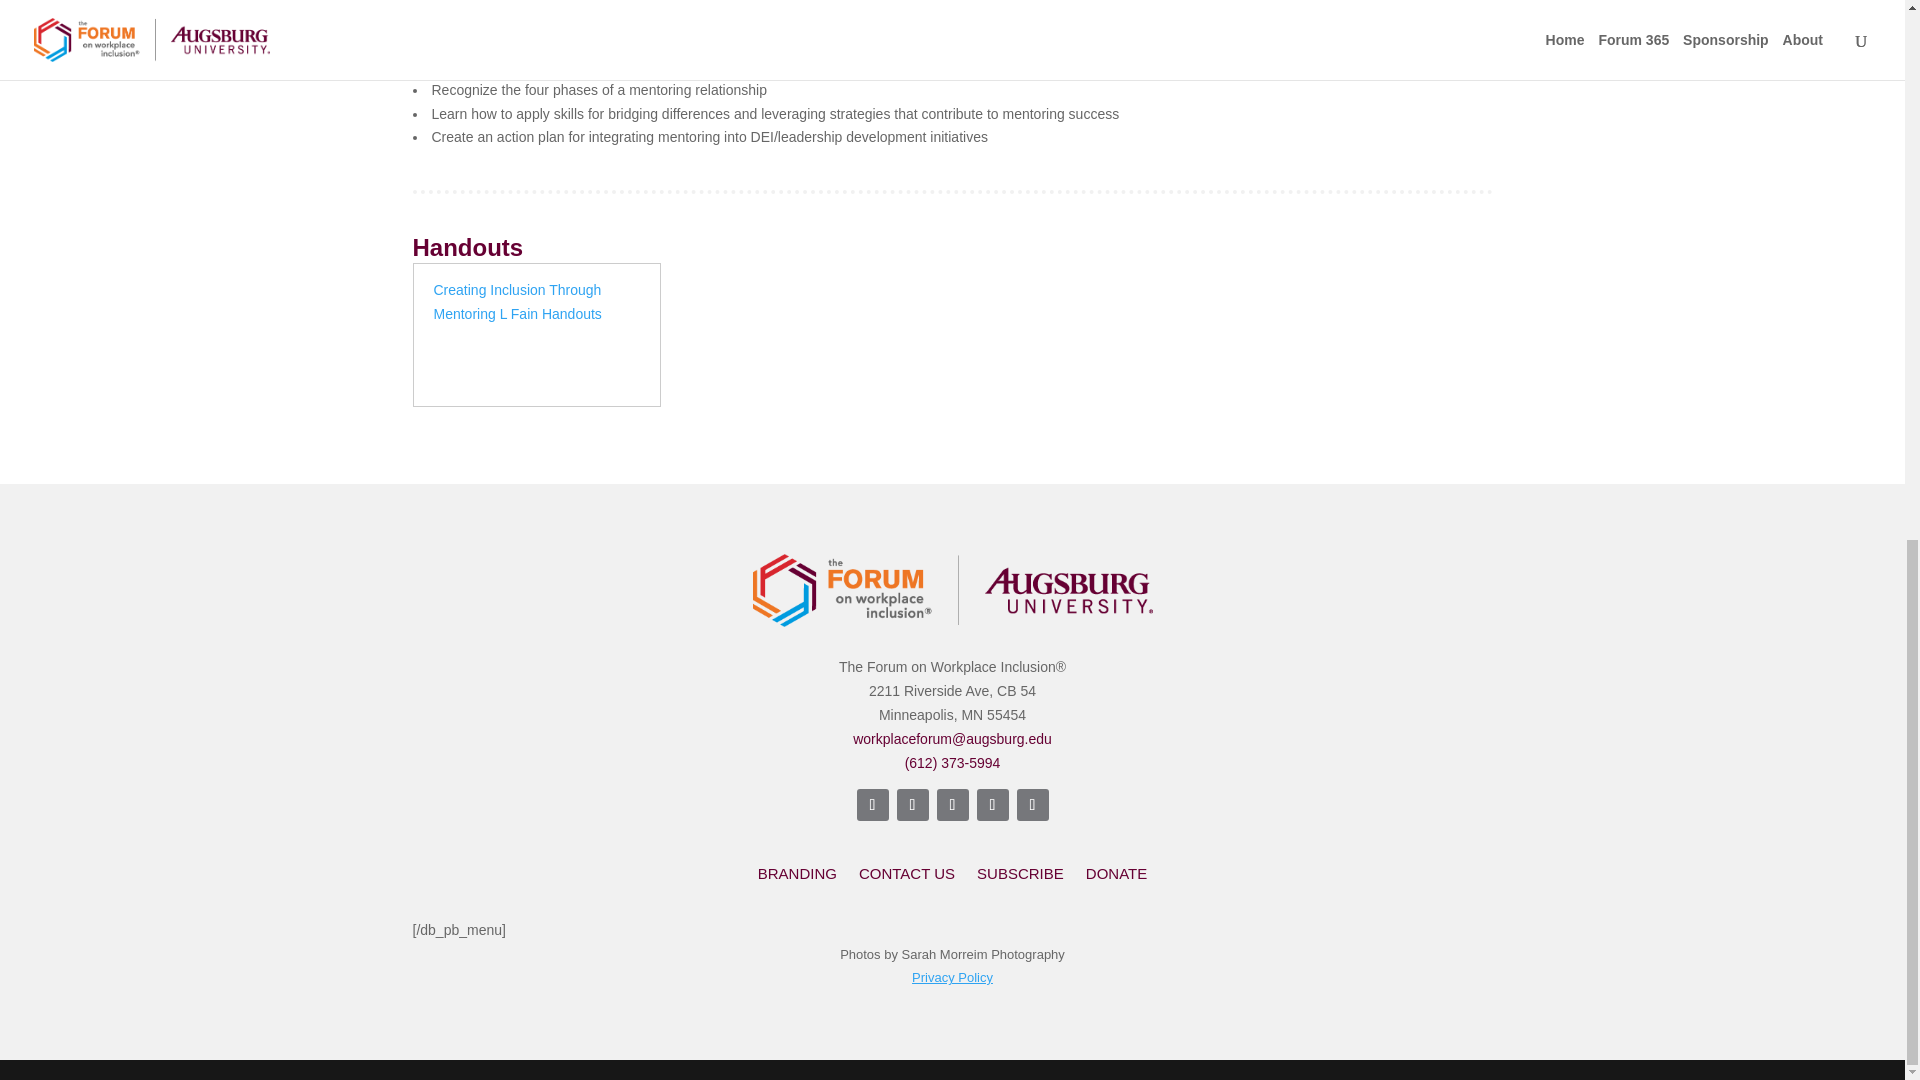 This screenshot has height=1080, width=1920. Describe the element at coordinates (1032, 804) in the screenshot. I see `Follow on Youtube` at that location.